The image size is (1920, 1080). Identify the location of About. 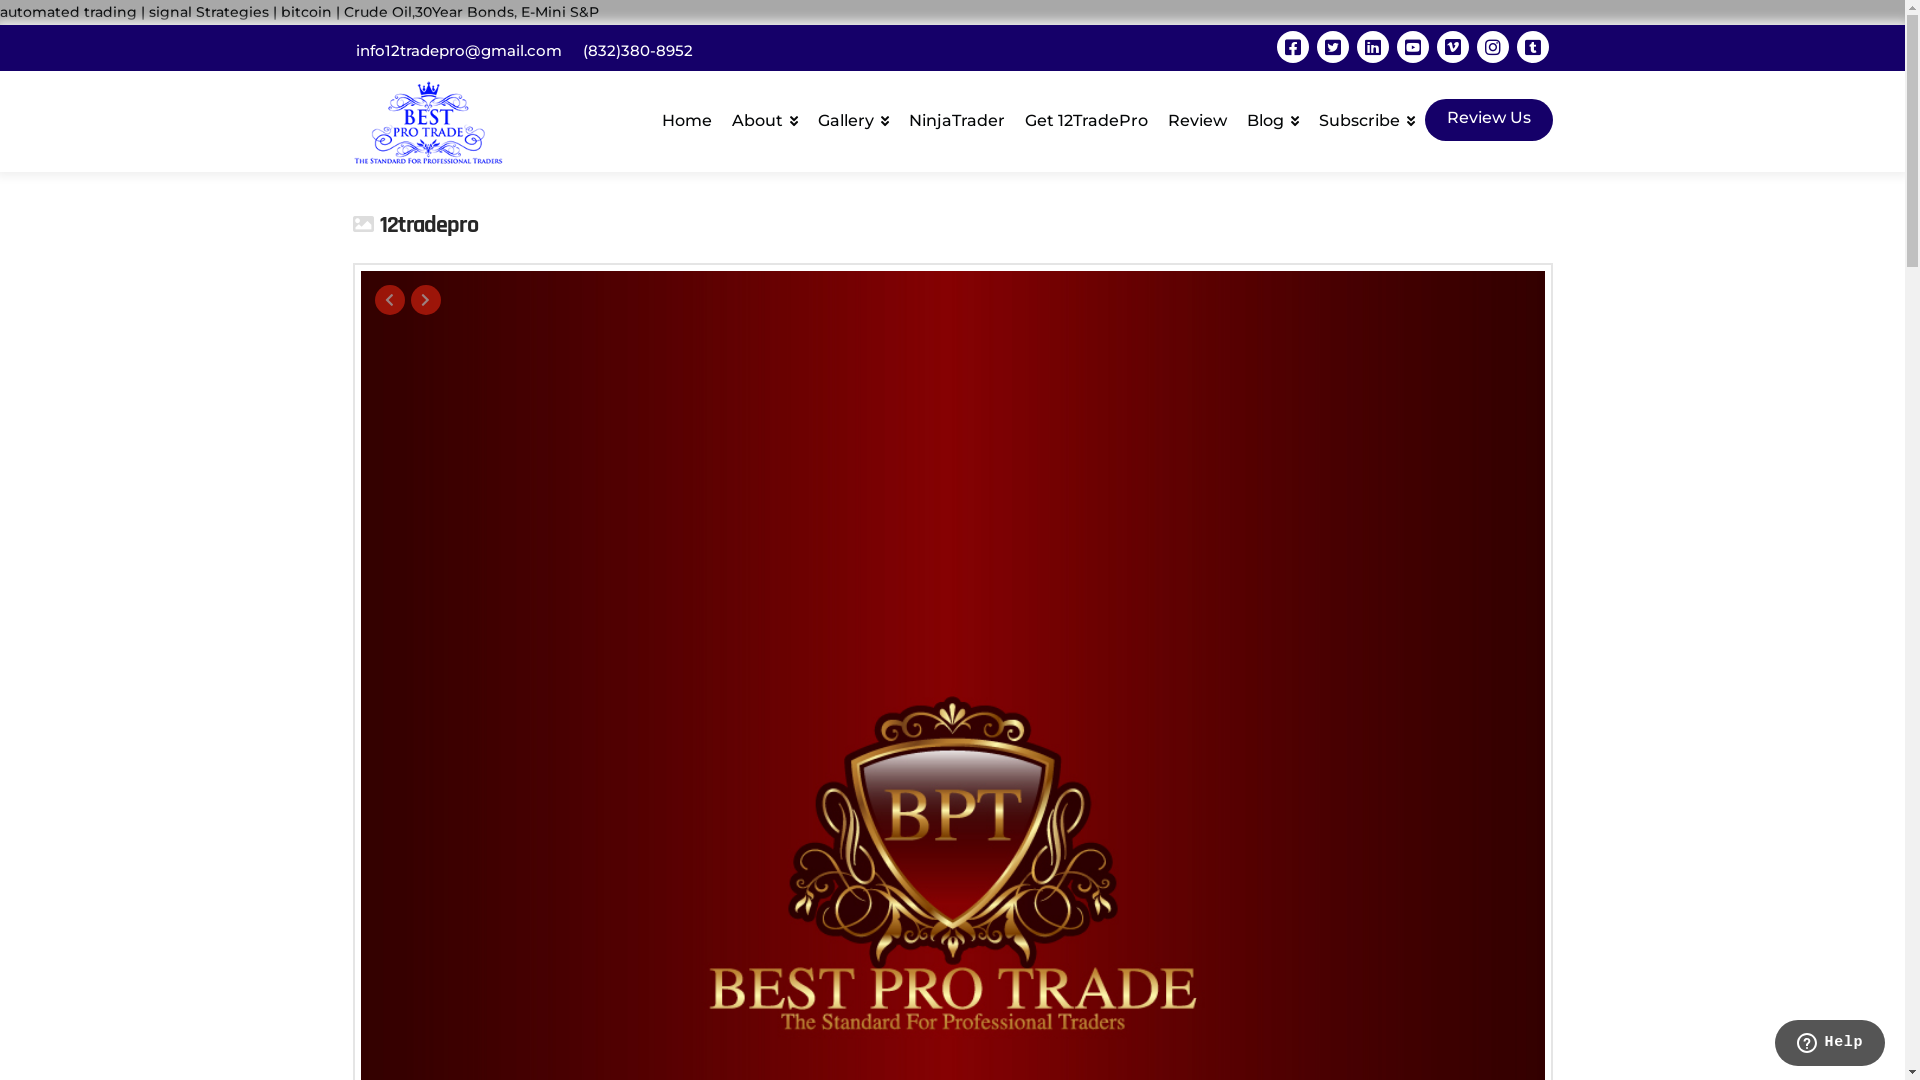
(765, 116).